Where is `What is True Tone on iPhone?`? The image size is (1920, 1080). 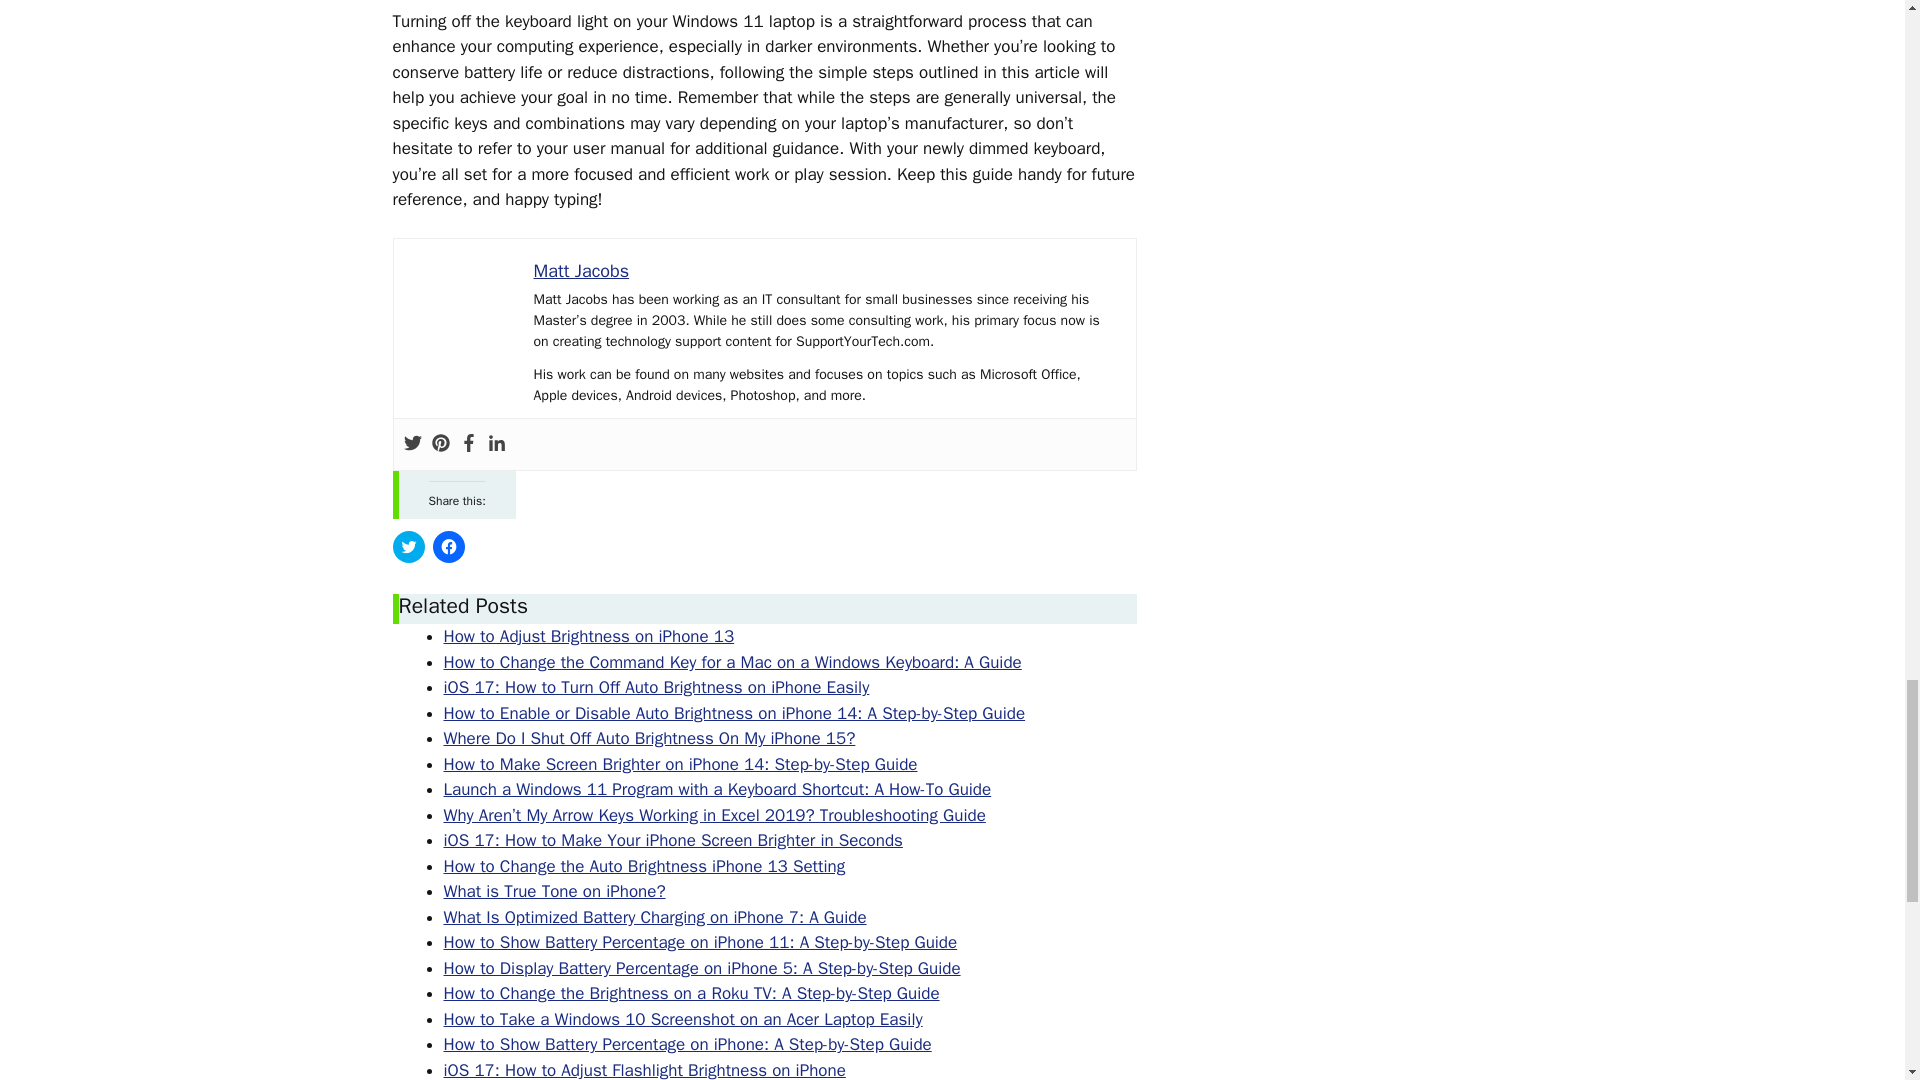
What is True Tone on iPhone? is located at coordinates (554, 891).